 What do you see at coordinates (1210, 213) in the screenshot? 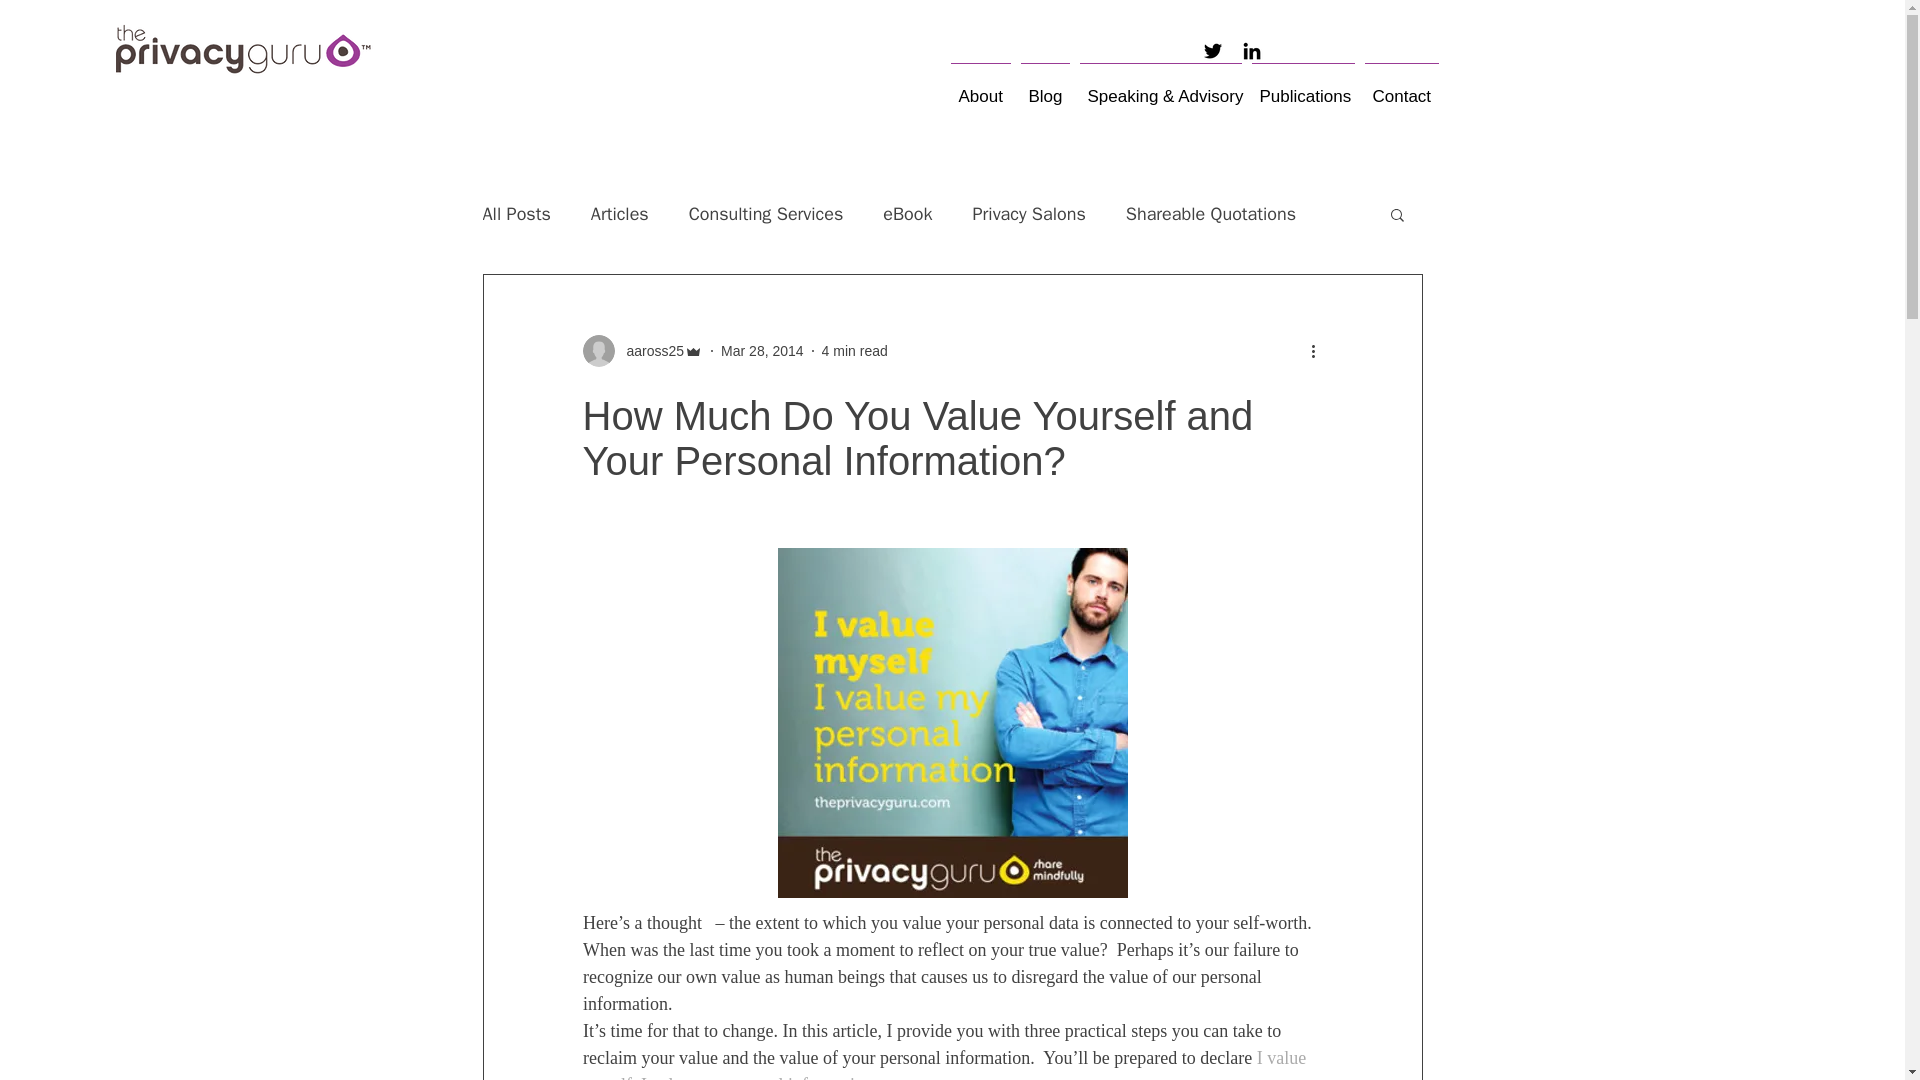
I see `Shareable Quotations` at bounding box center [1210, 213].